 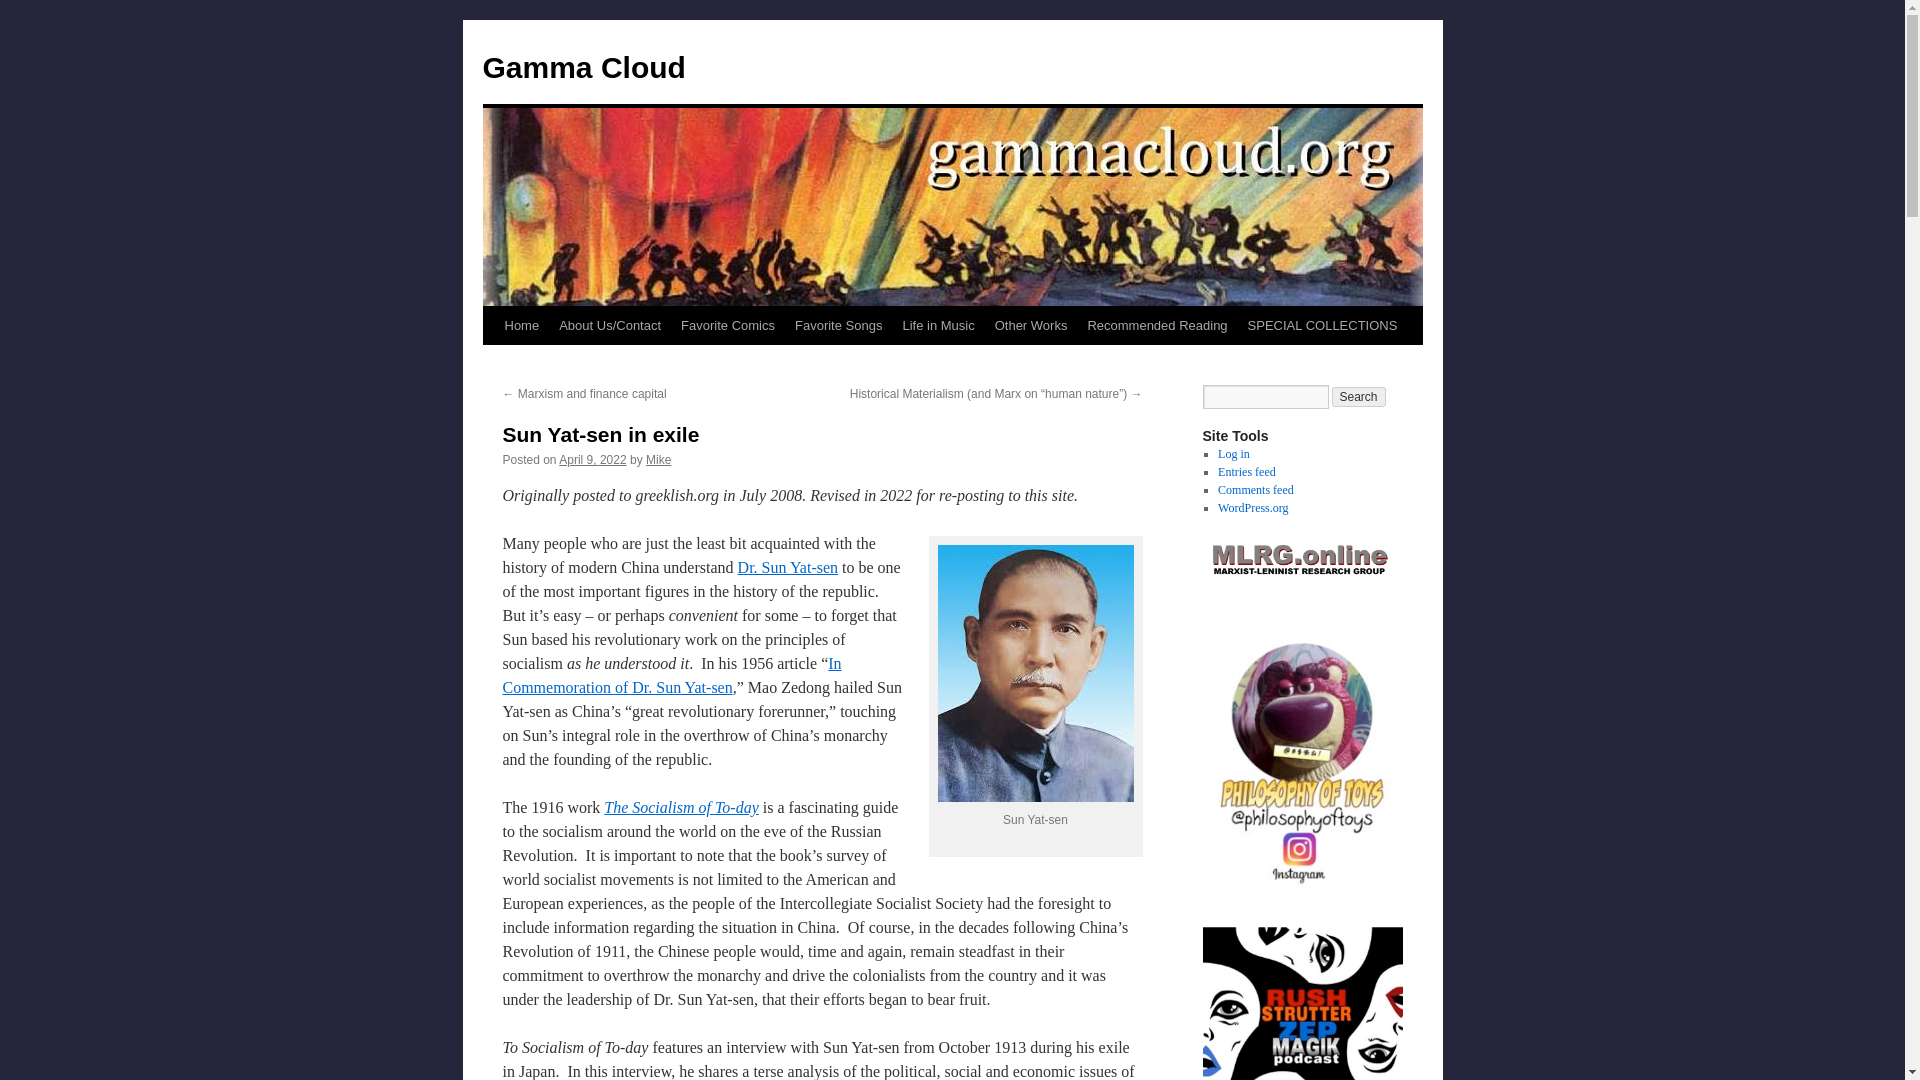 What do you see at coordinates (658, 459) in the screenshot?
I see `View all posts by Mike` at bounding box center [658, 459].